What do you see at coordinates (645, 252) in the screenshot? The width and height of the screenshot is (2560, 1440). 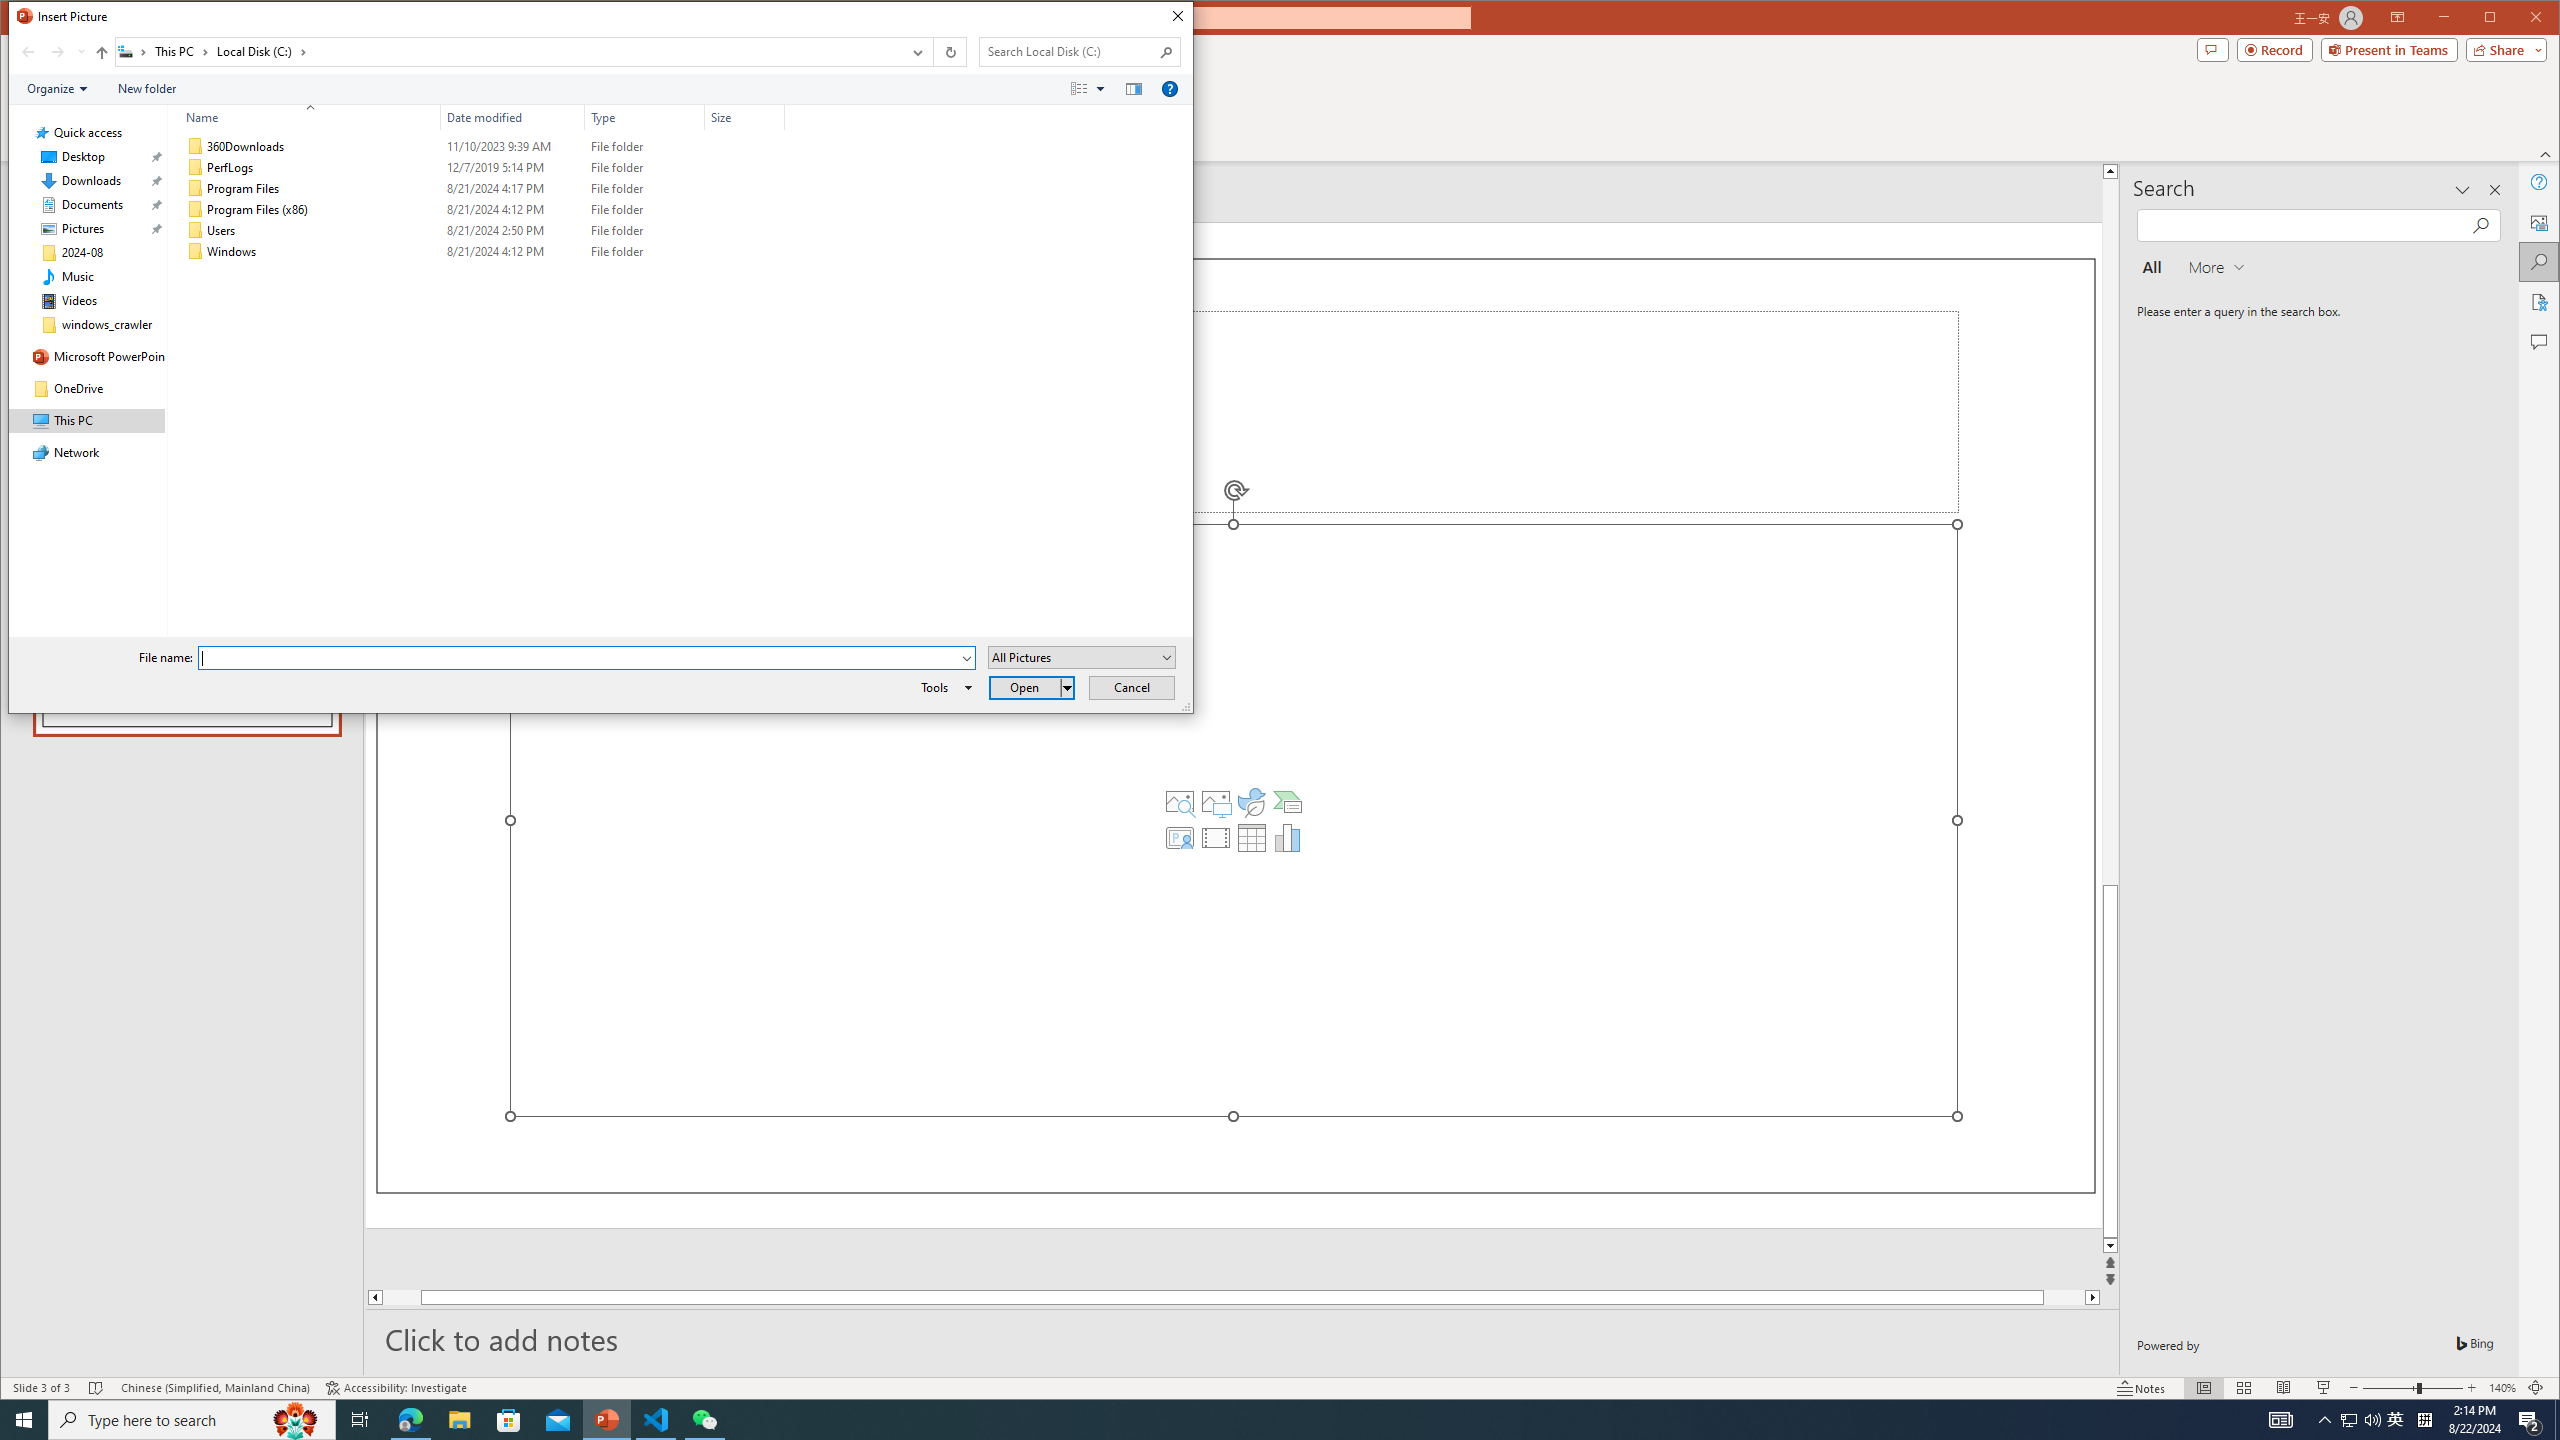 I see `Type` at bounding box center [645, 252].